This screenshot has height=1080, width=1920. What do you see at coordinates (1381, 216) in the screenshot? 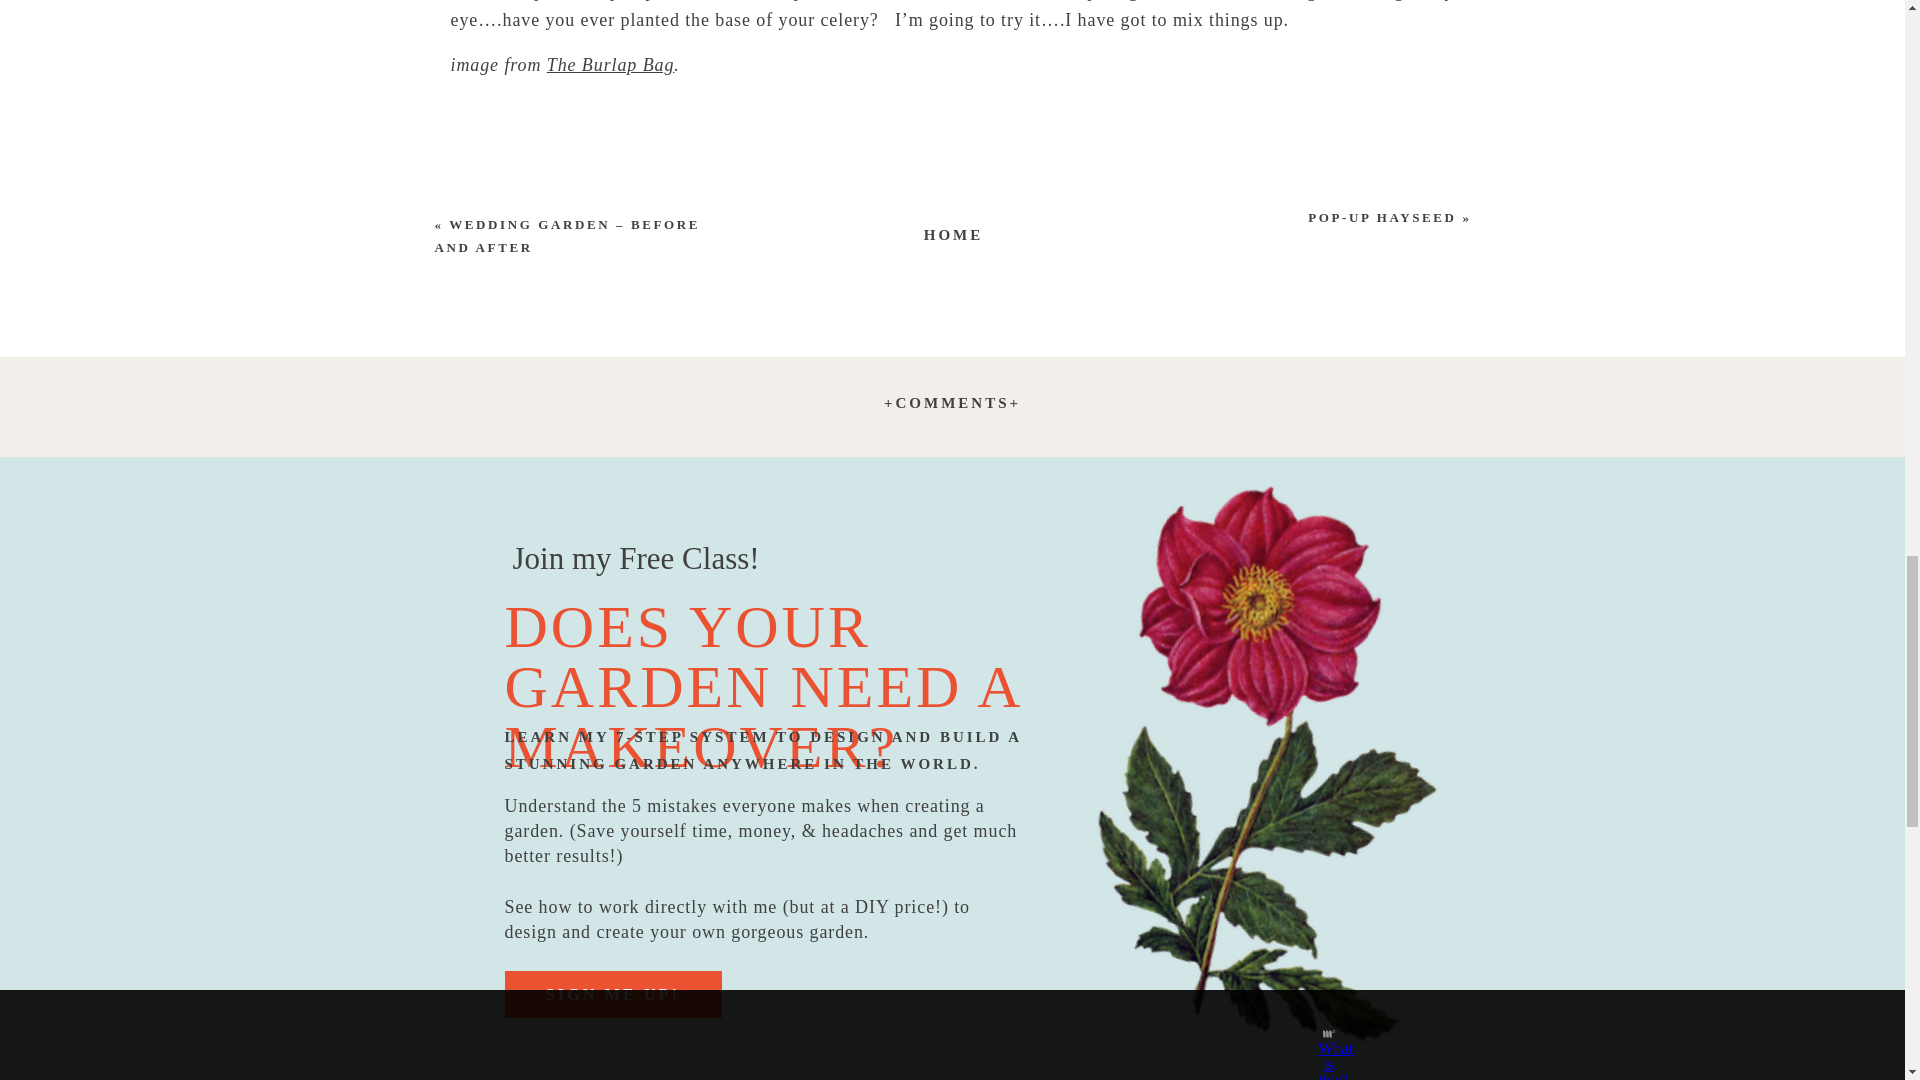
I see `POP-UP HAYSEED` at bounding box center [1381, 216].